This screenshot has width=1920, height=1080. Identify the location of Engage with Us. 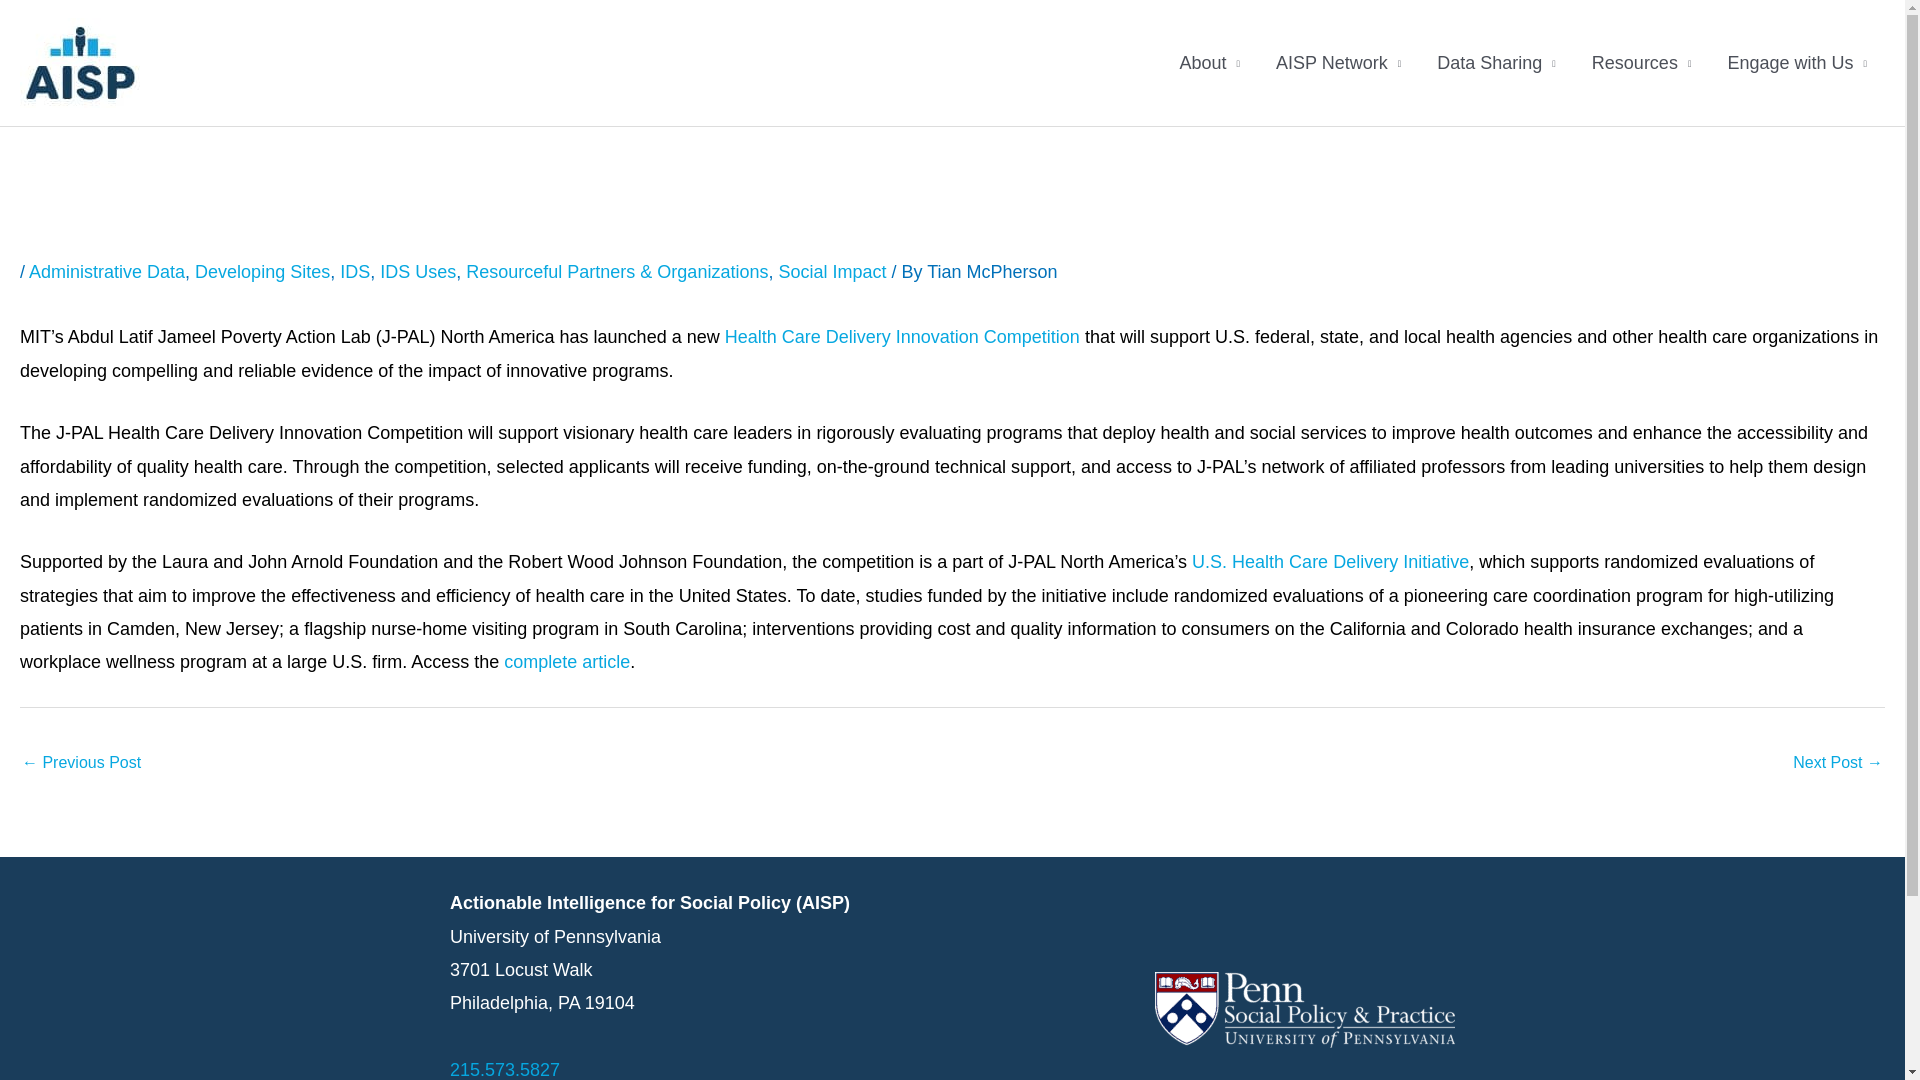
(1796, 63).